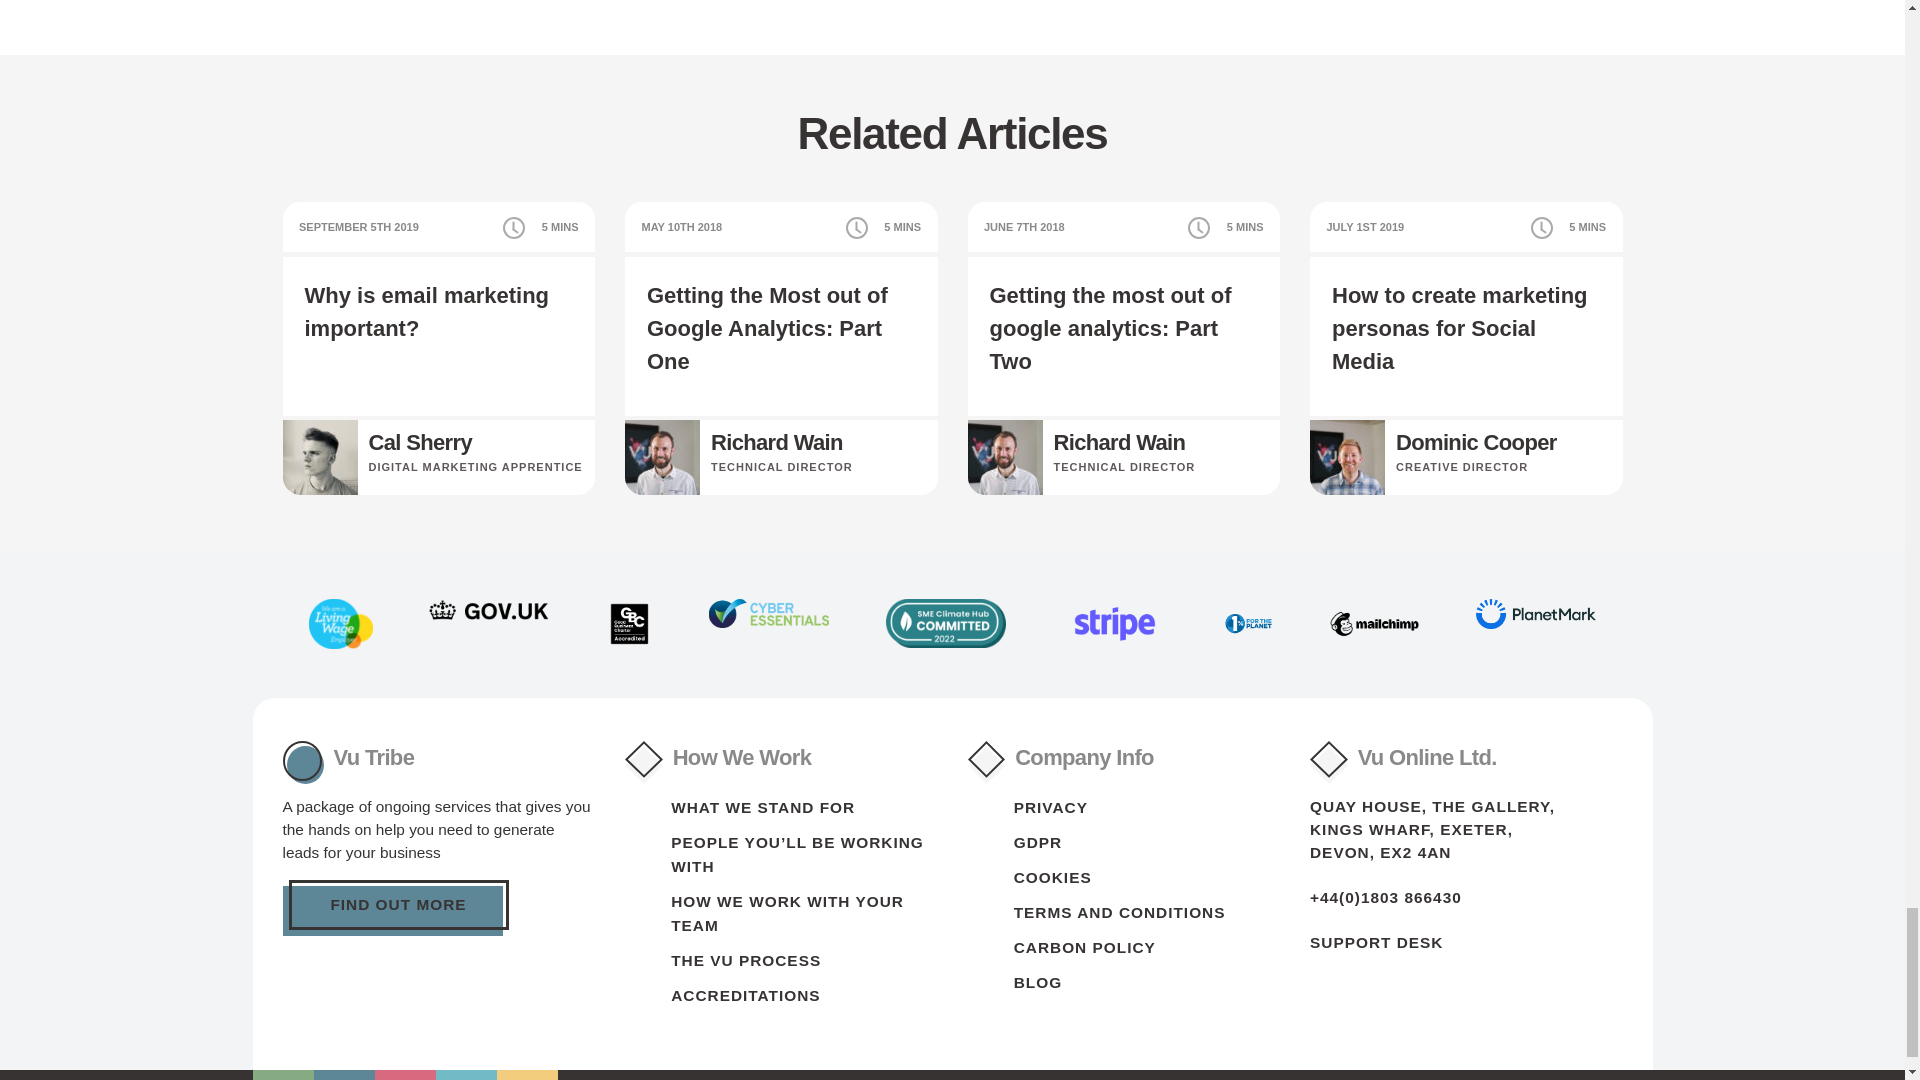 The height and width of the screenshot is (1080, 1920). Describe the element at coordinates (1037, 982) in the screenshot. I see `The Vu Blog` at that location.